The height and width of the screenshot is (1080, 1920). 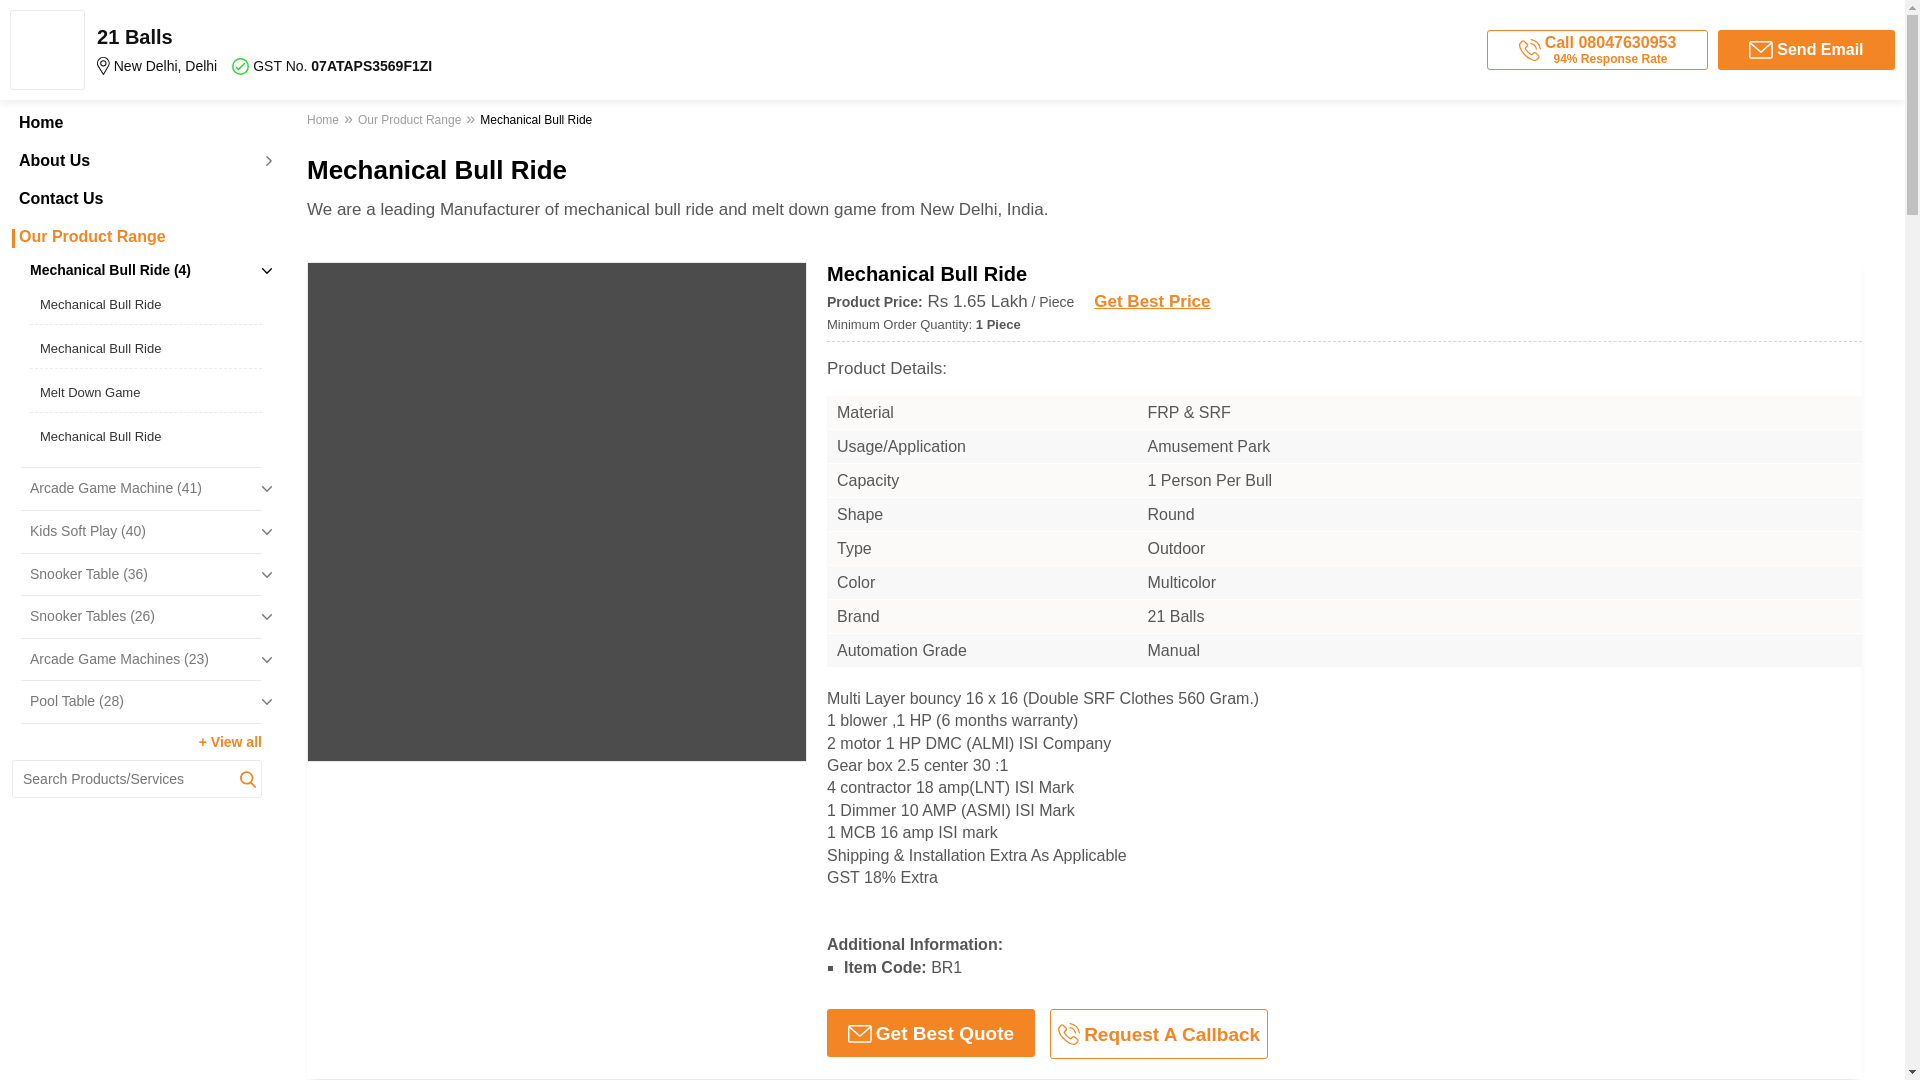 What do you see at coordinates (137, 199) in the screenshot?
I see `Contact Us` at bounding box center [137, 199].